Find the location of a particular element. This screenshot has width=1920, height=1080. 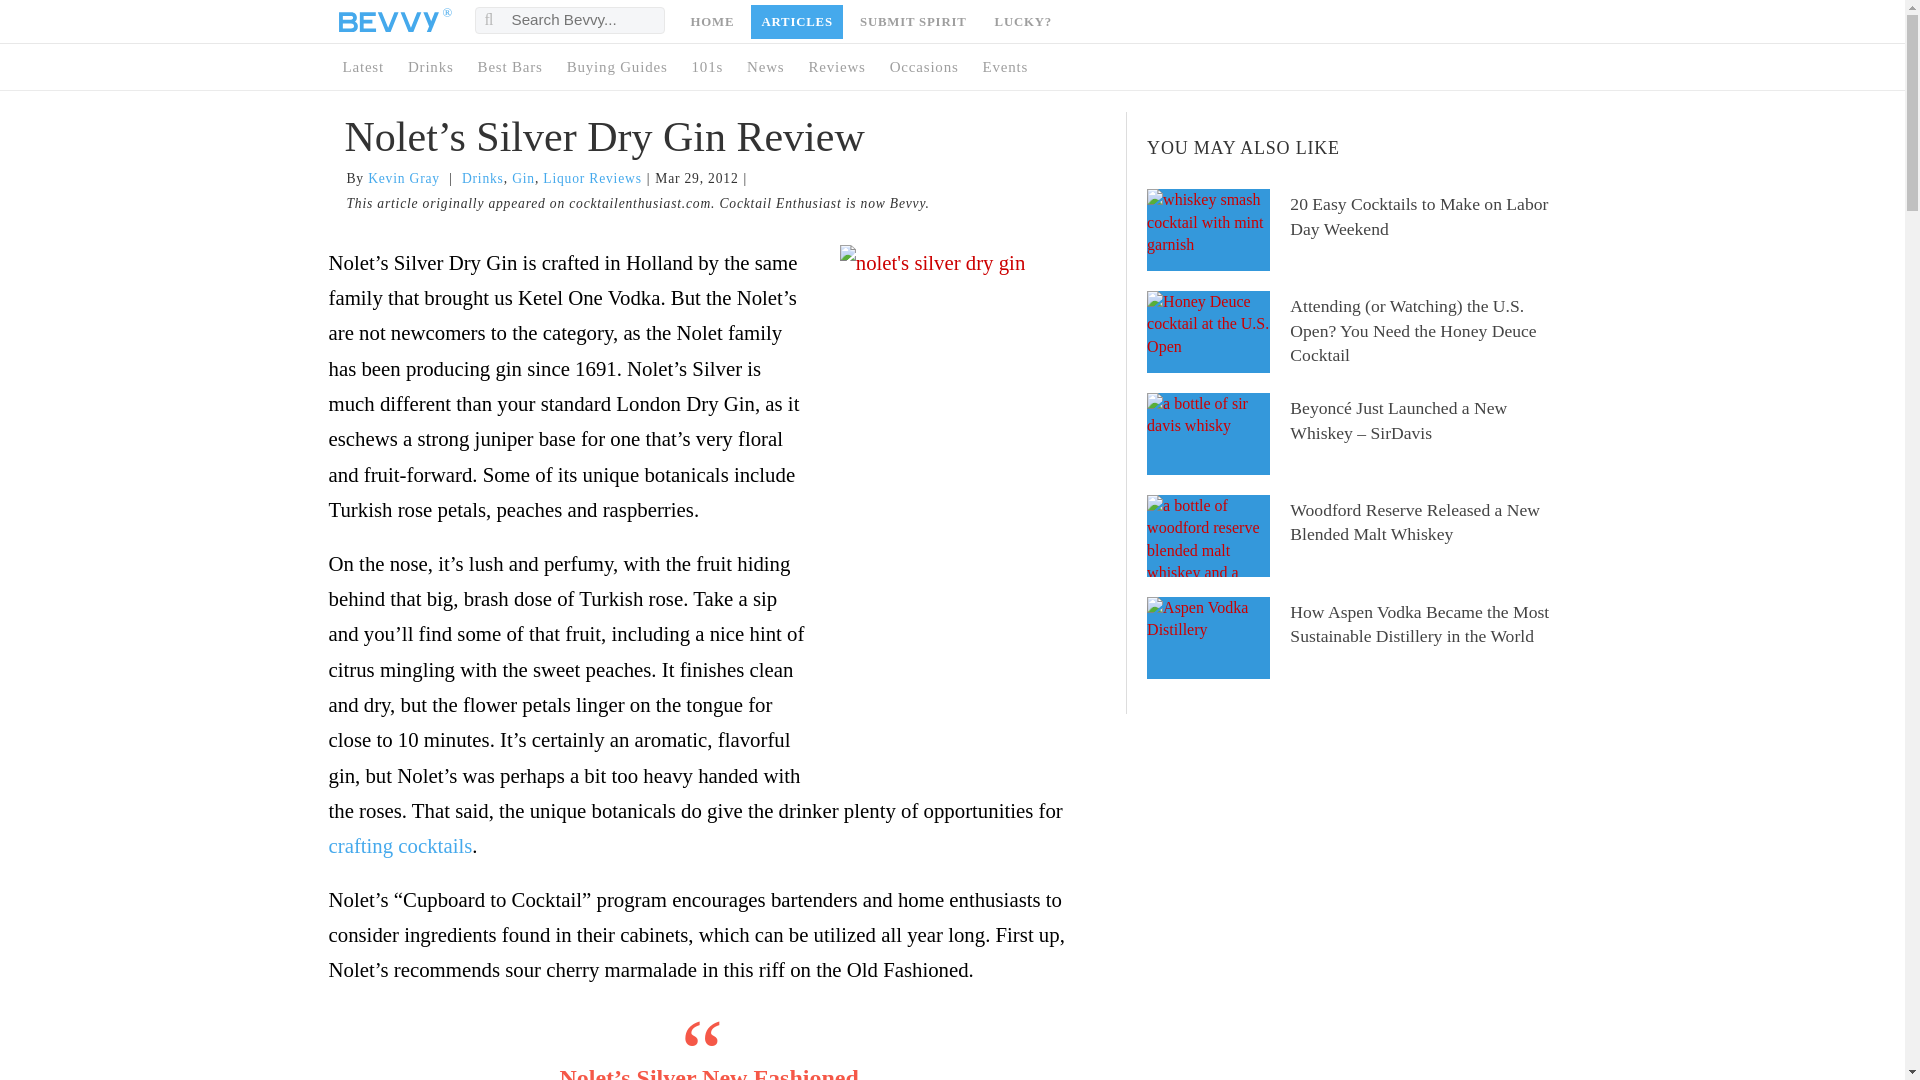

SUBMIT SPIRIT is located at coordinates (914, 22).